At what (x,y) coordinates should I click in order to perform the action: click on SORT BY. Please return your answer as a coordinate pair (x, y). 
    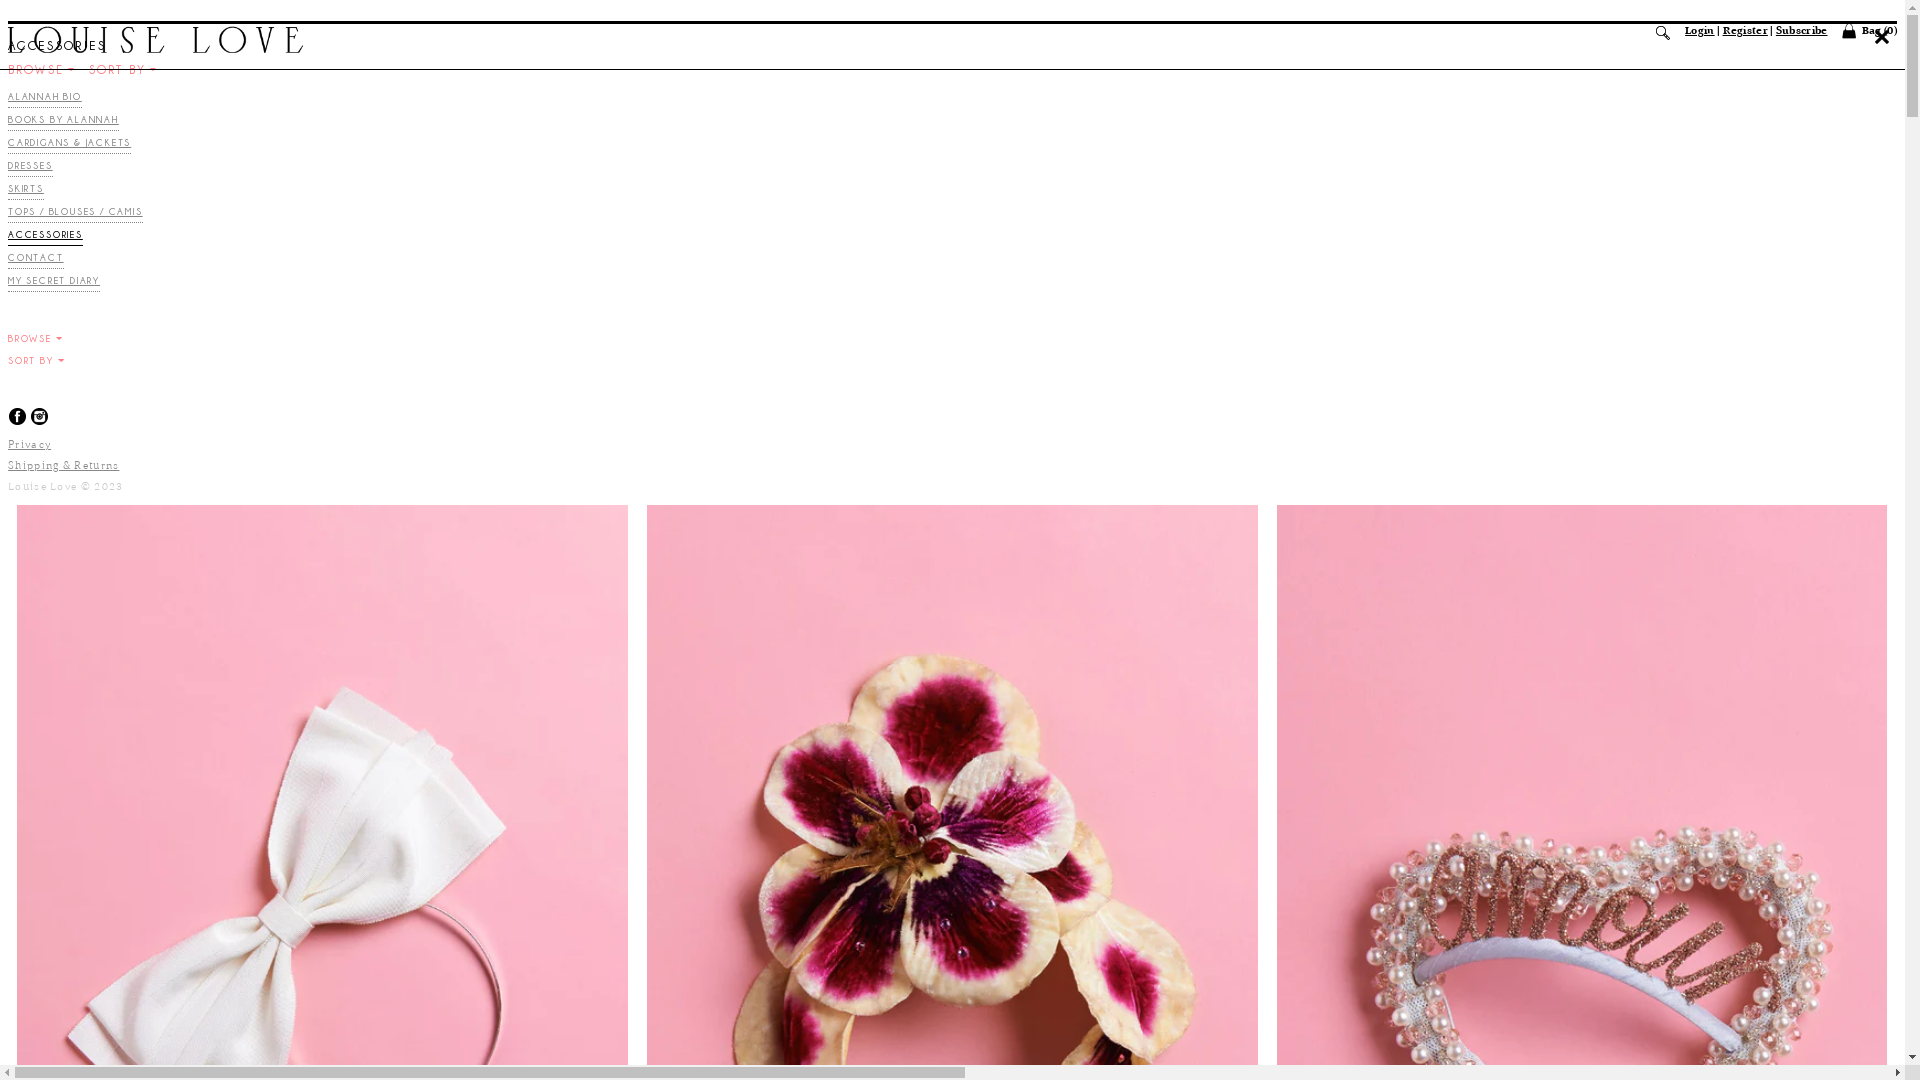
    Looking at the image, I should click on (36, 361).